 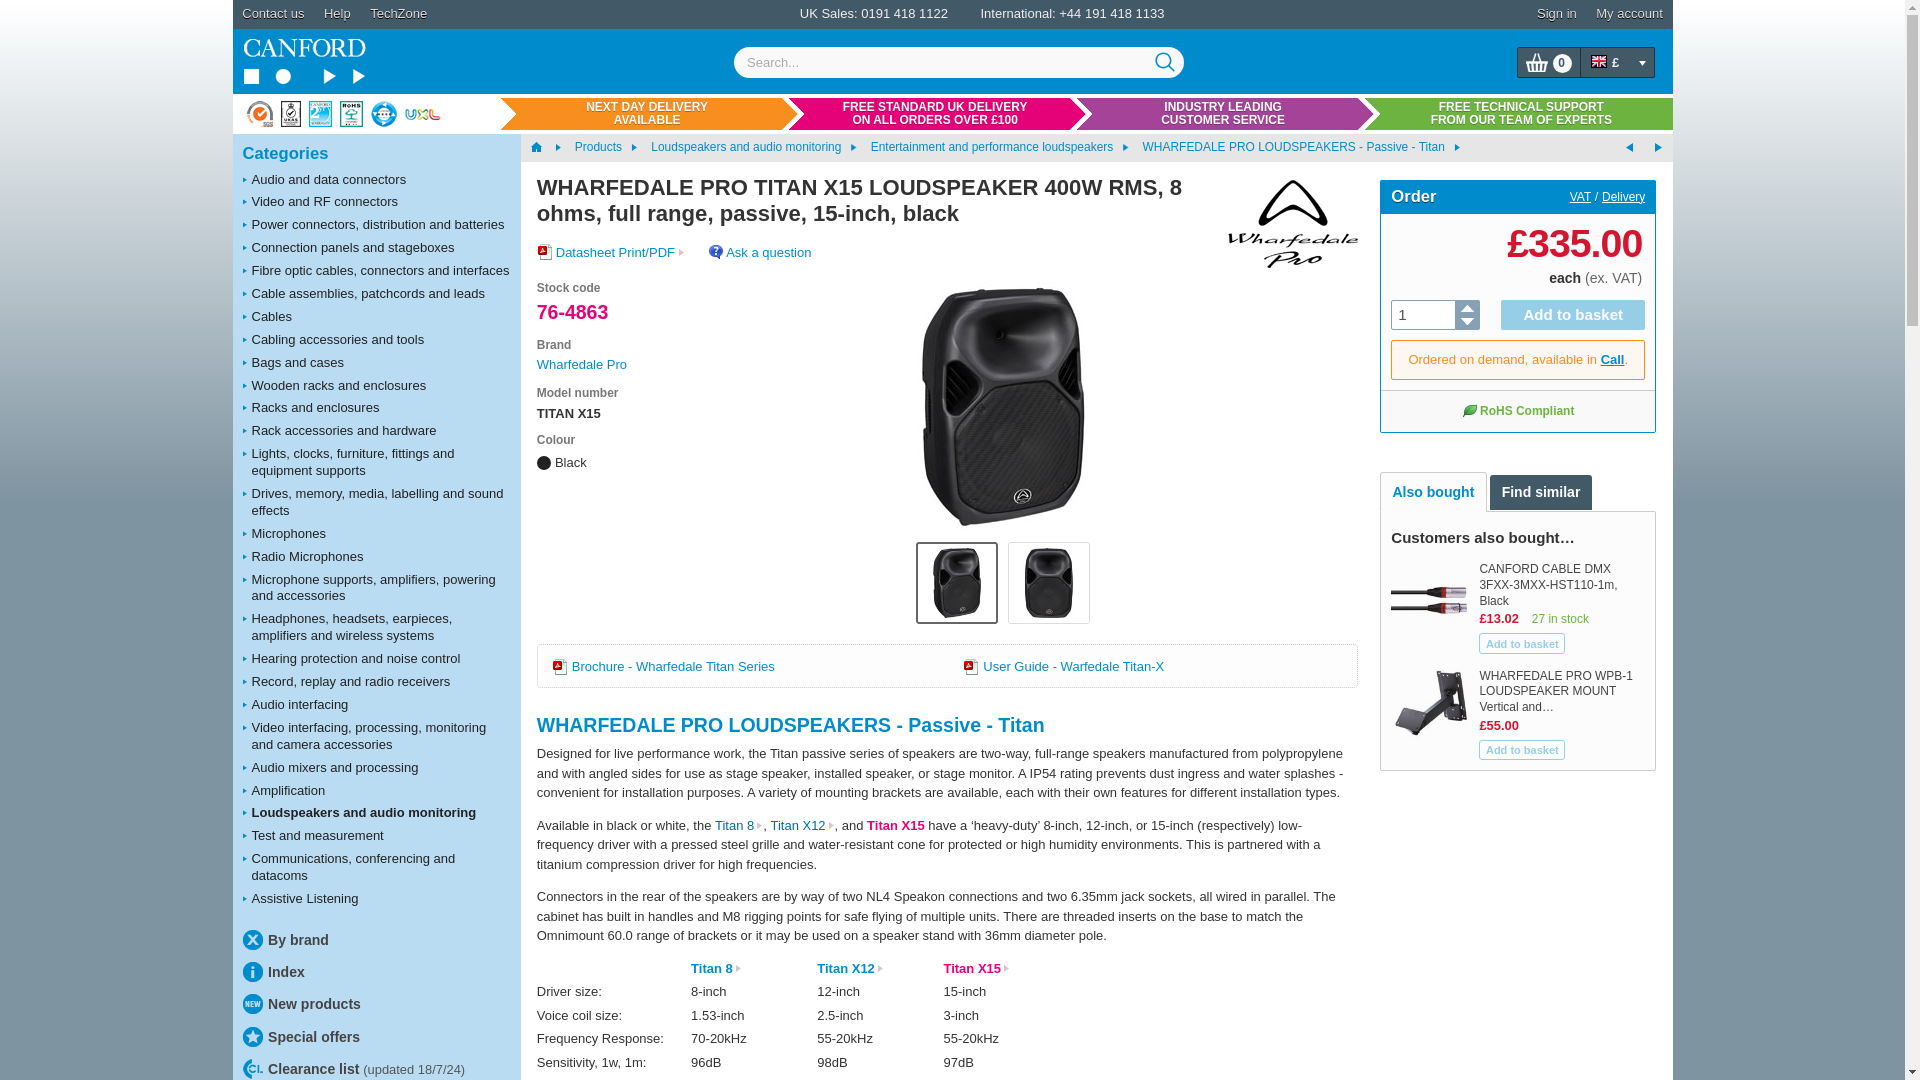 What do you see at coordinates (1556, 14) in the screenshot?
I see `Sign in` at bounding box center [1556, 14].